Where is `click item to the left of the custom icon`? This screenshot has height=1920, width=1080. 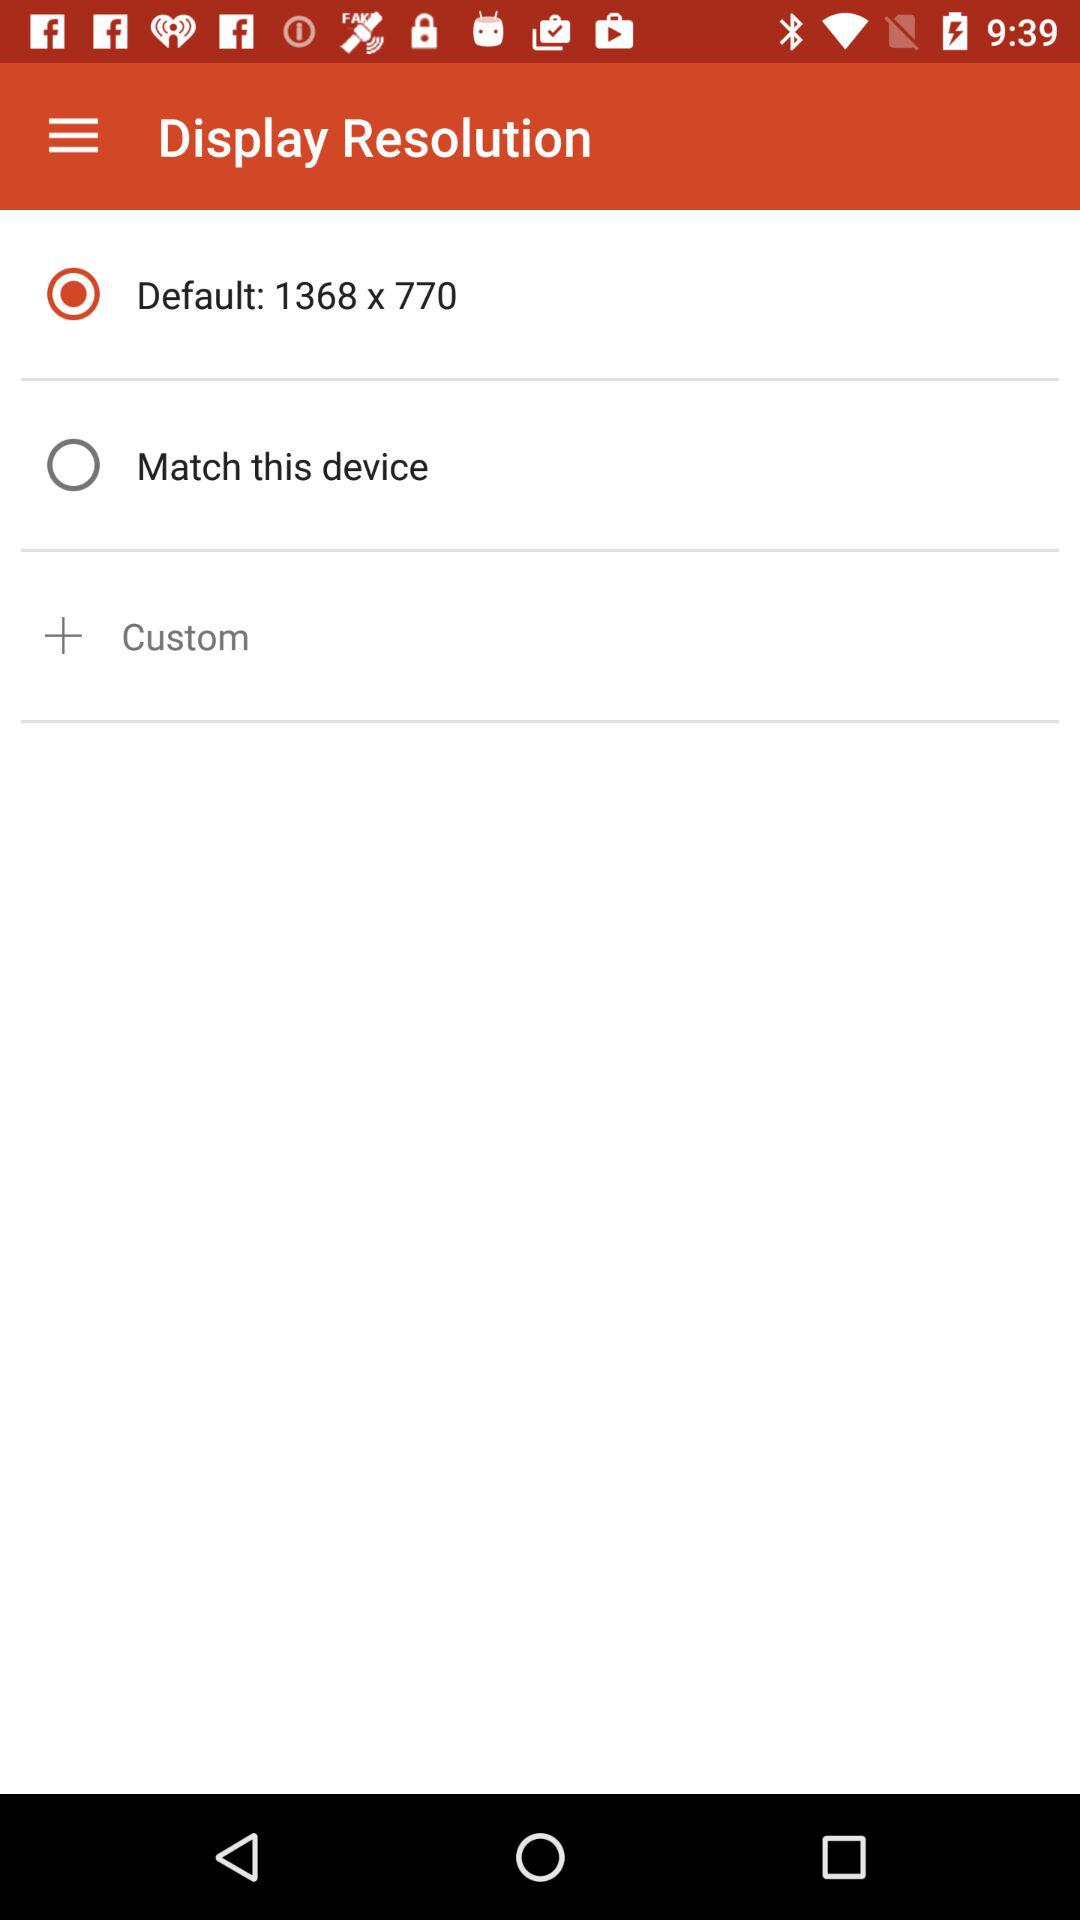 click item to the left of the custom icon is located at coordinates (63, 635).